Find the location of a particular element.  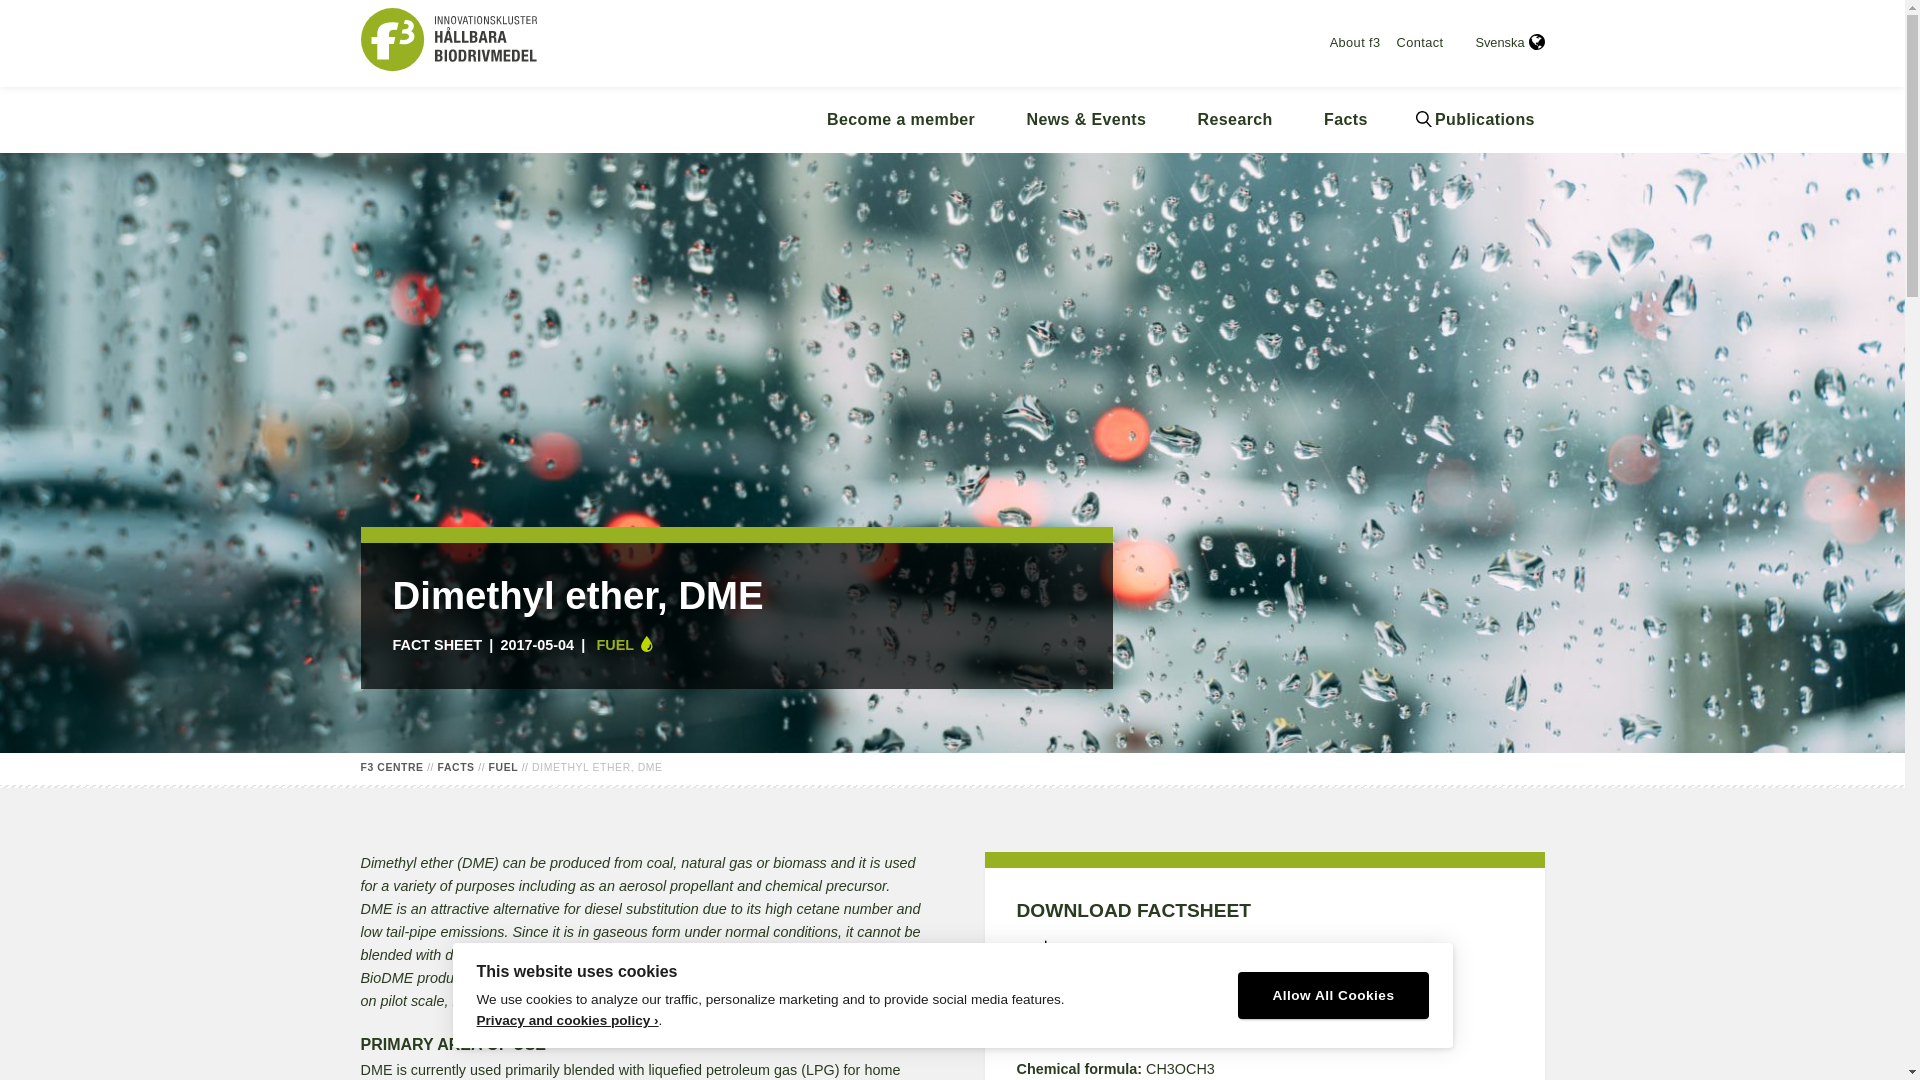

Become a member is located at coordinates (900, 120).